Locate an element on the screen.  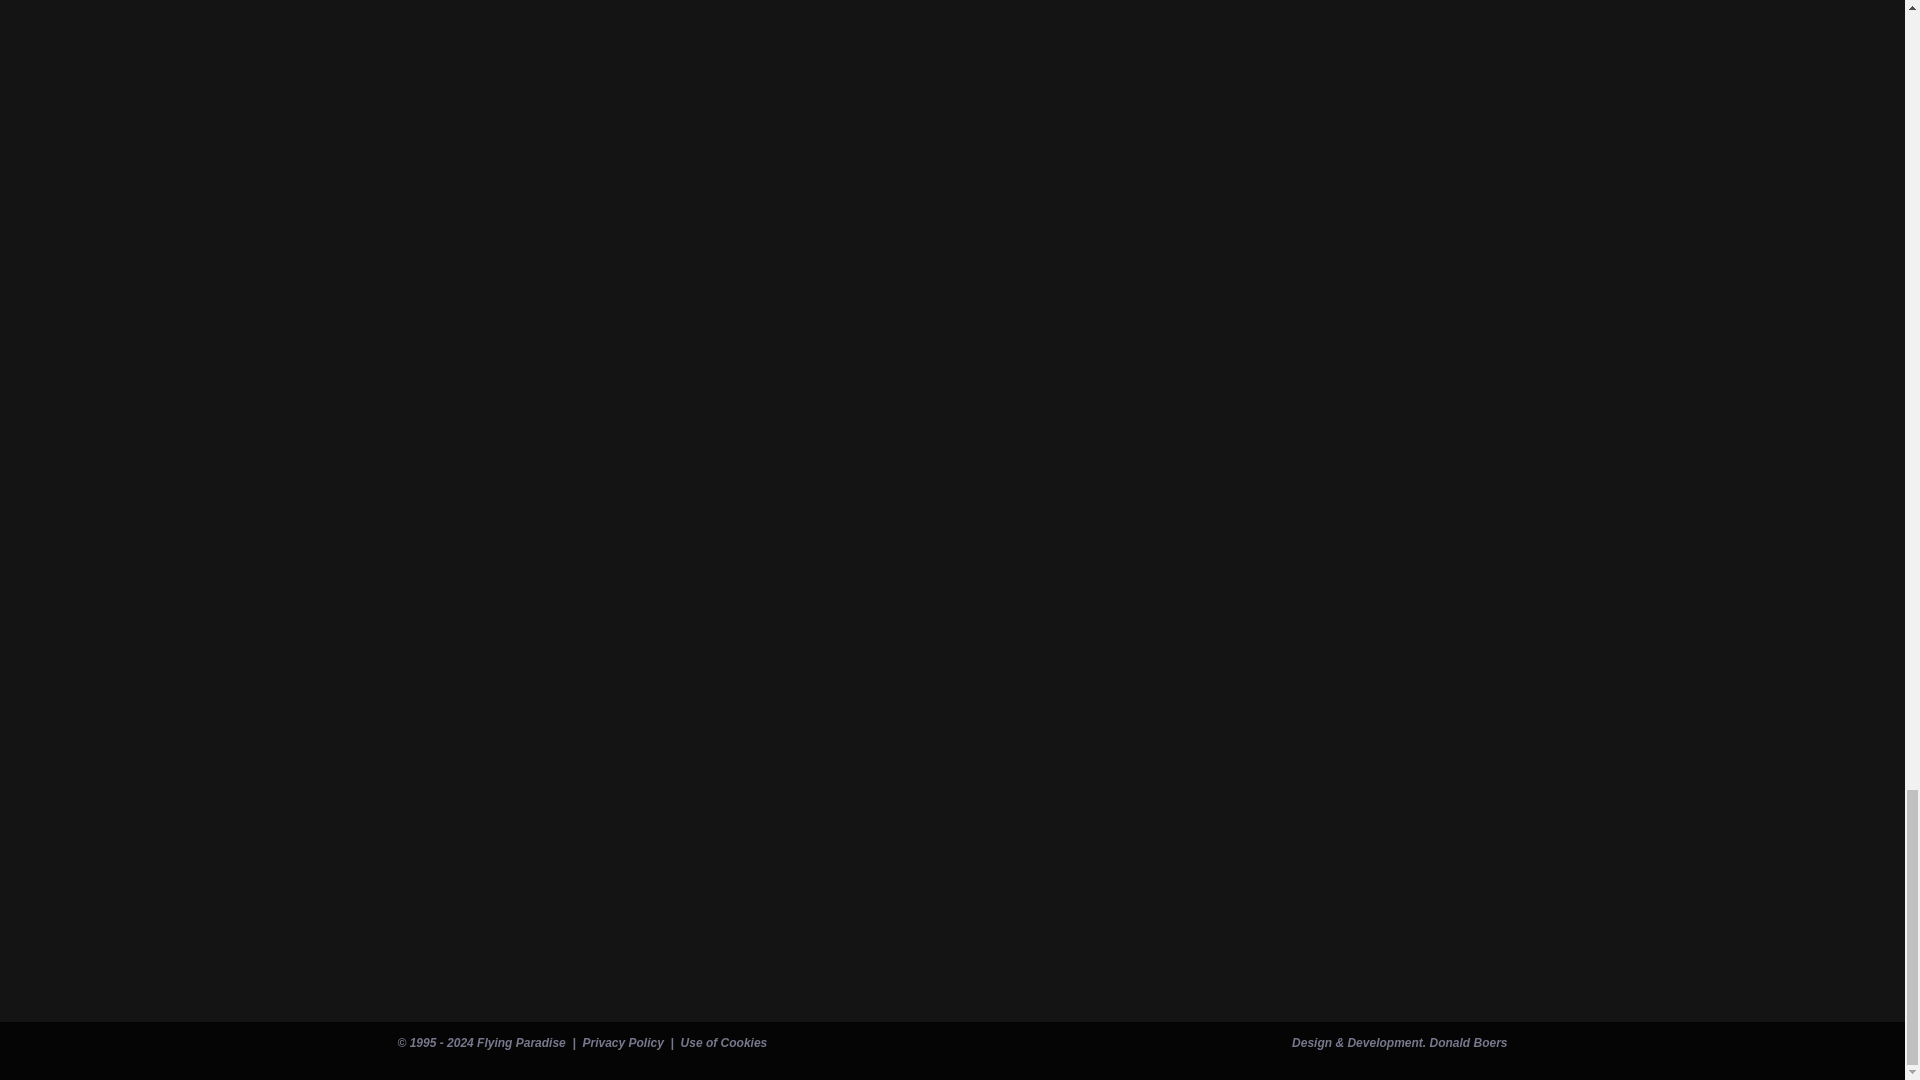
Use of Cookies is located at coordinates (724, 1042).